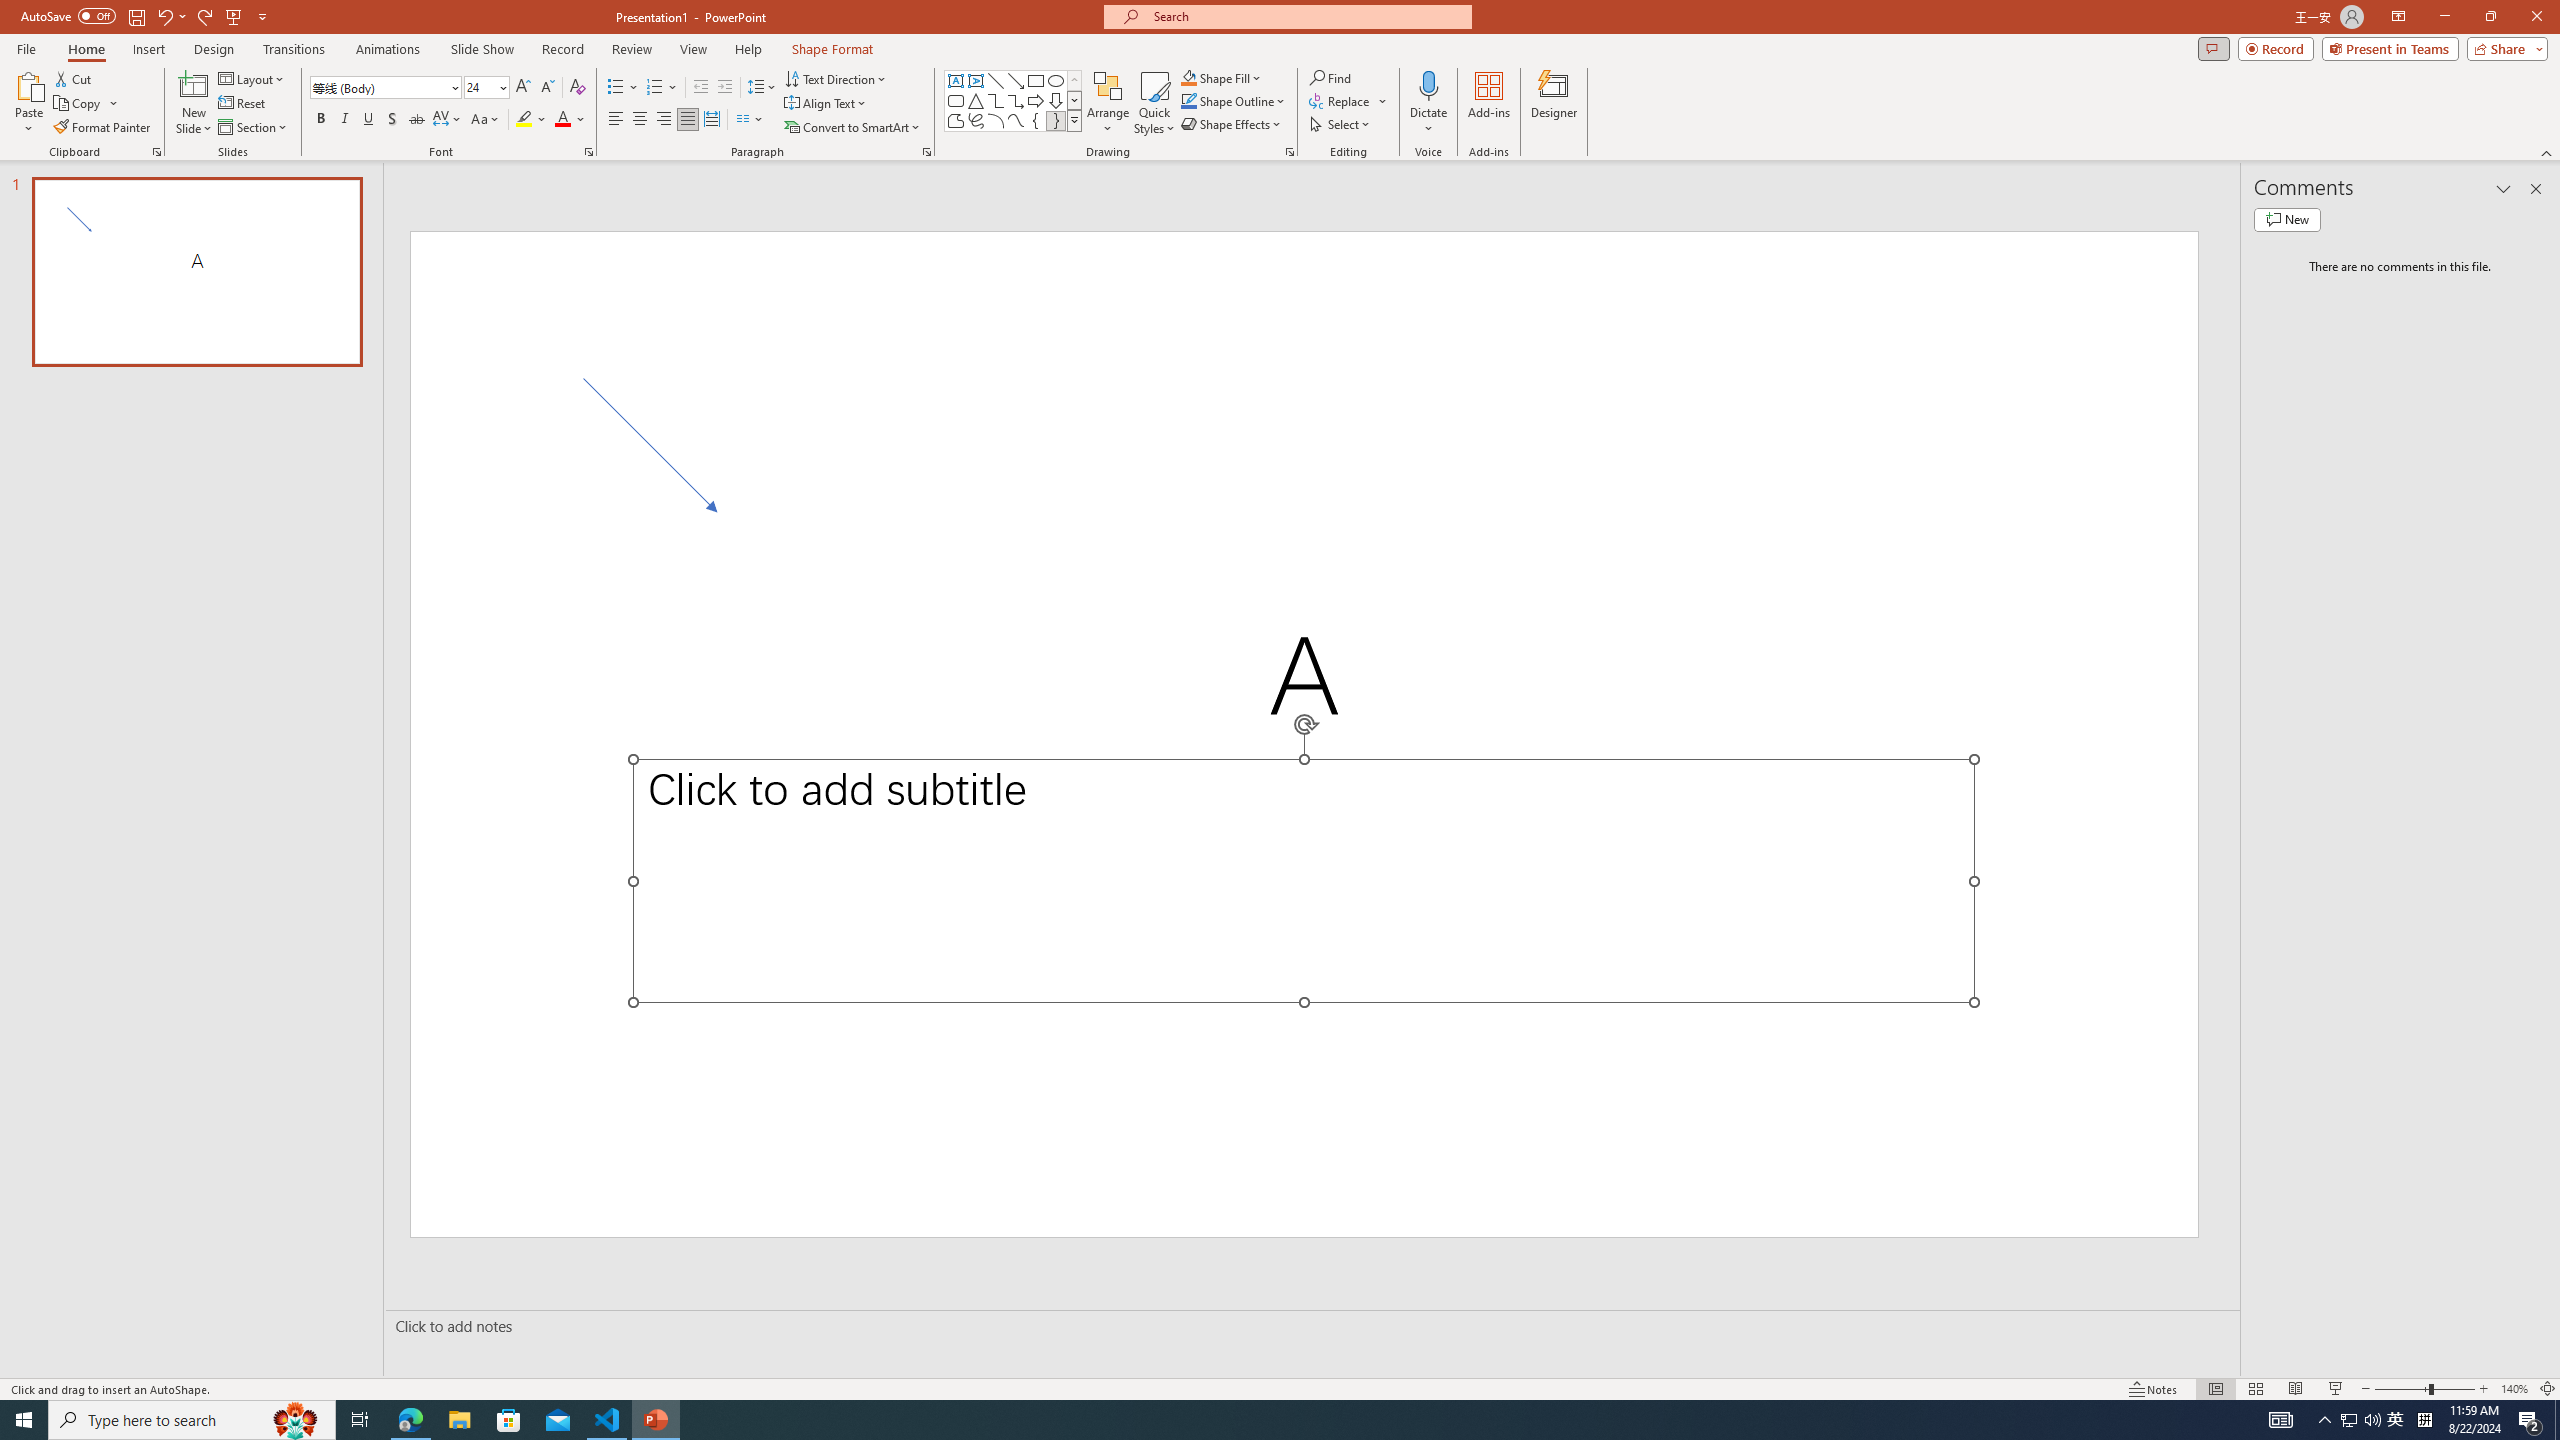 The height and width of the screenshot is (1440, 2560). Describe the element at coordinates (392, 120) in the screenshot. I see `Shadow` at that location.